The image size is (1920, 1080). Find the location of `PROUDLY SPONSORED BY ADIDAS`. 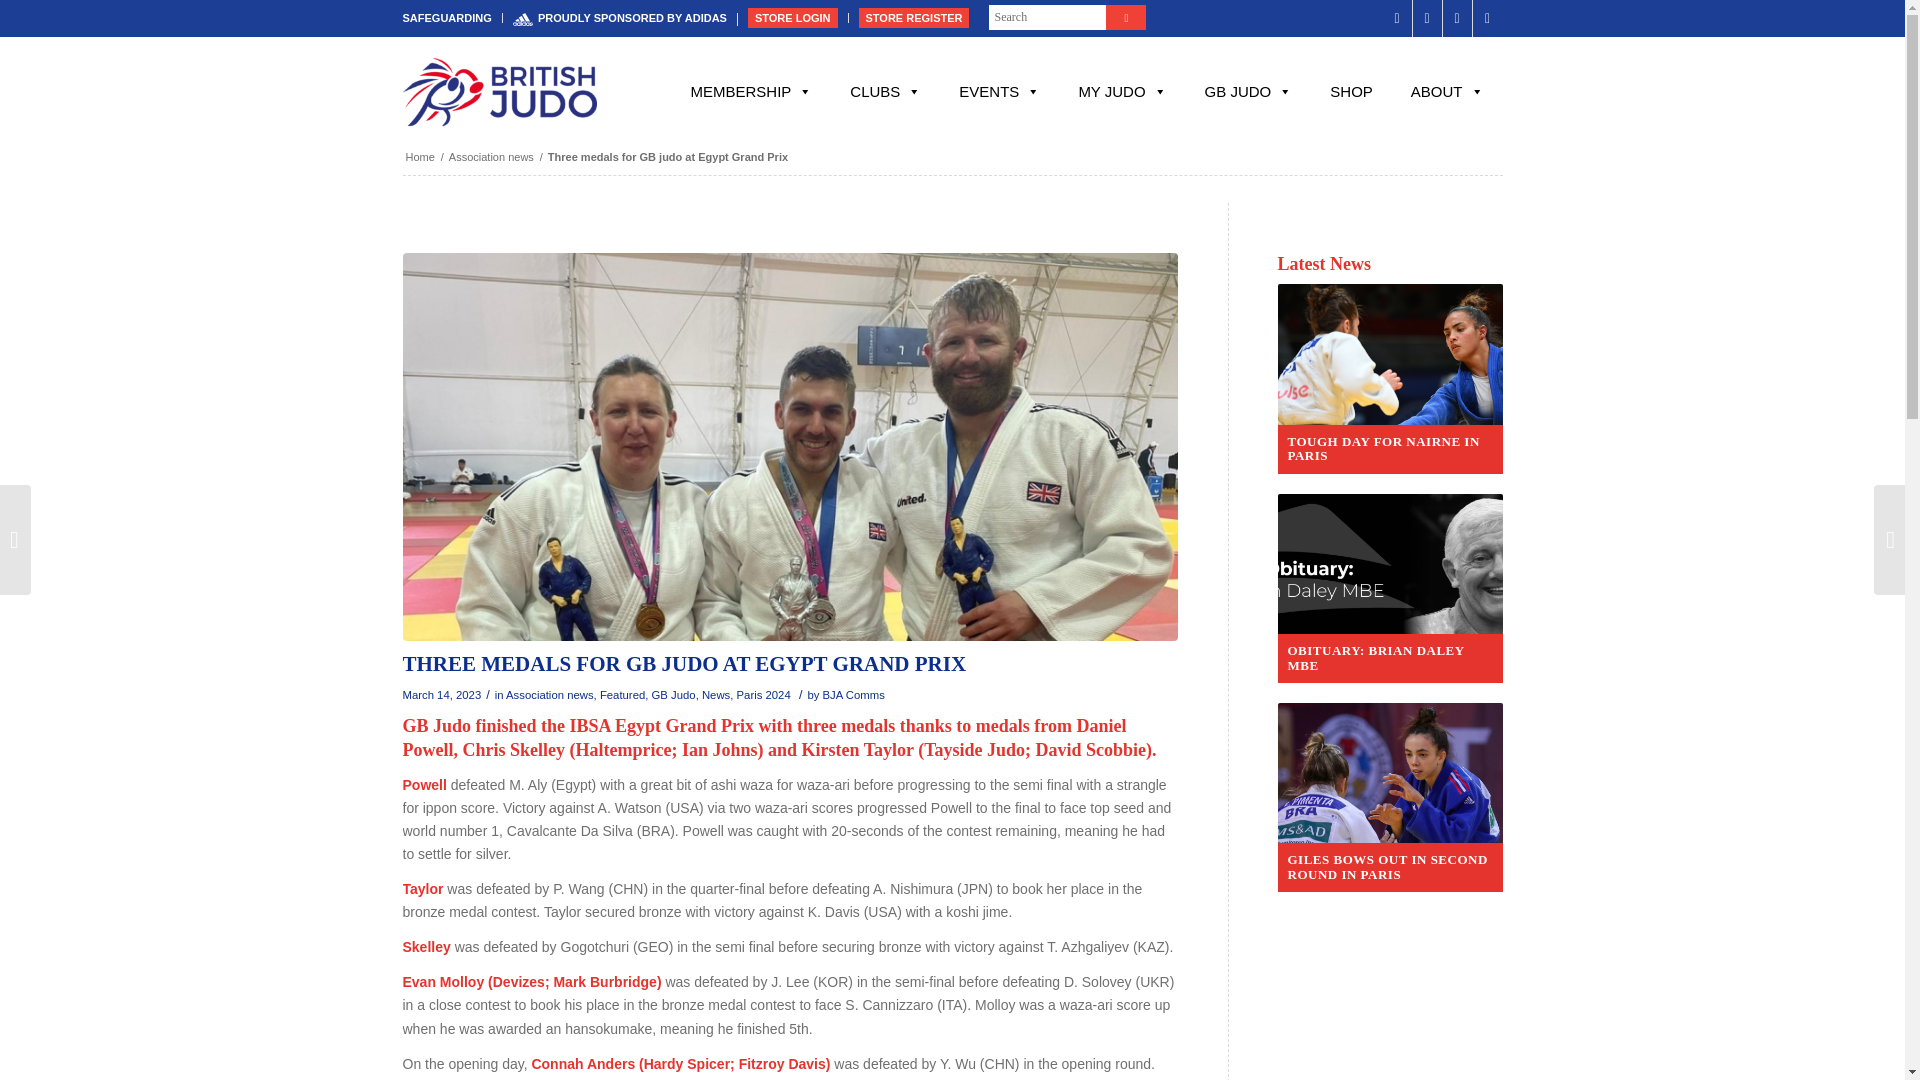

PROUDLY SPONSORED BY ADIDAS is located at coordinates (620, 18).